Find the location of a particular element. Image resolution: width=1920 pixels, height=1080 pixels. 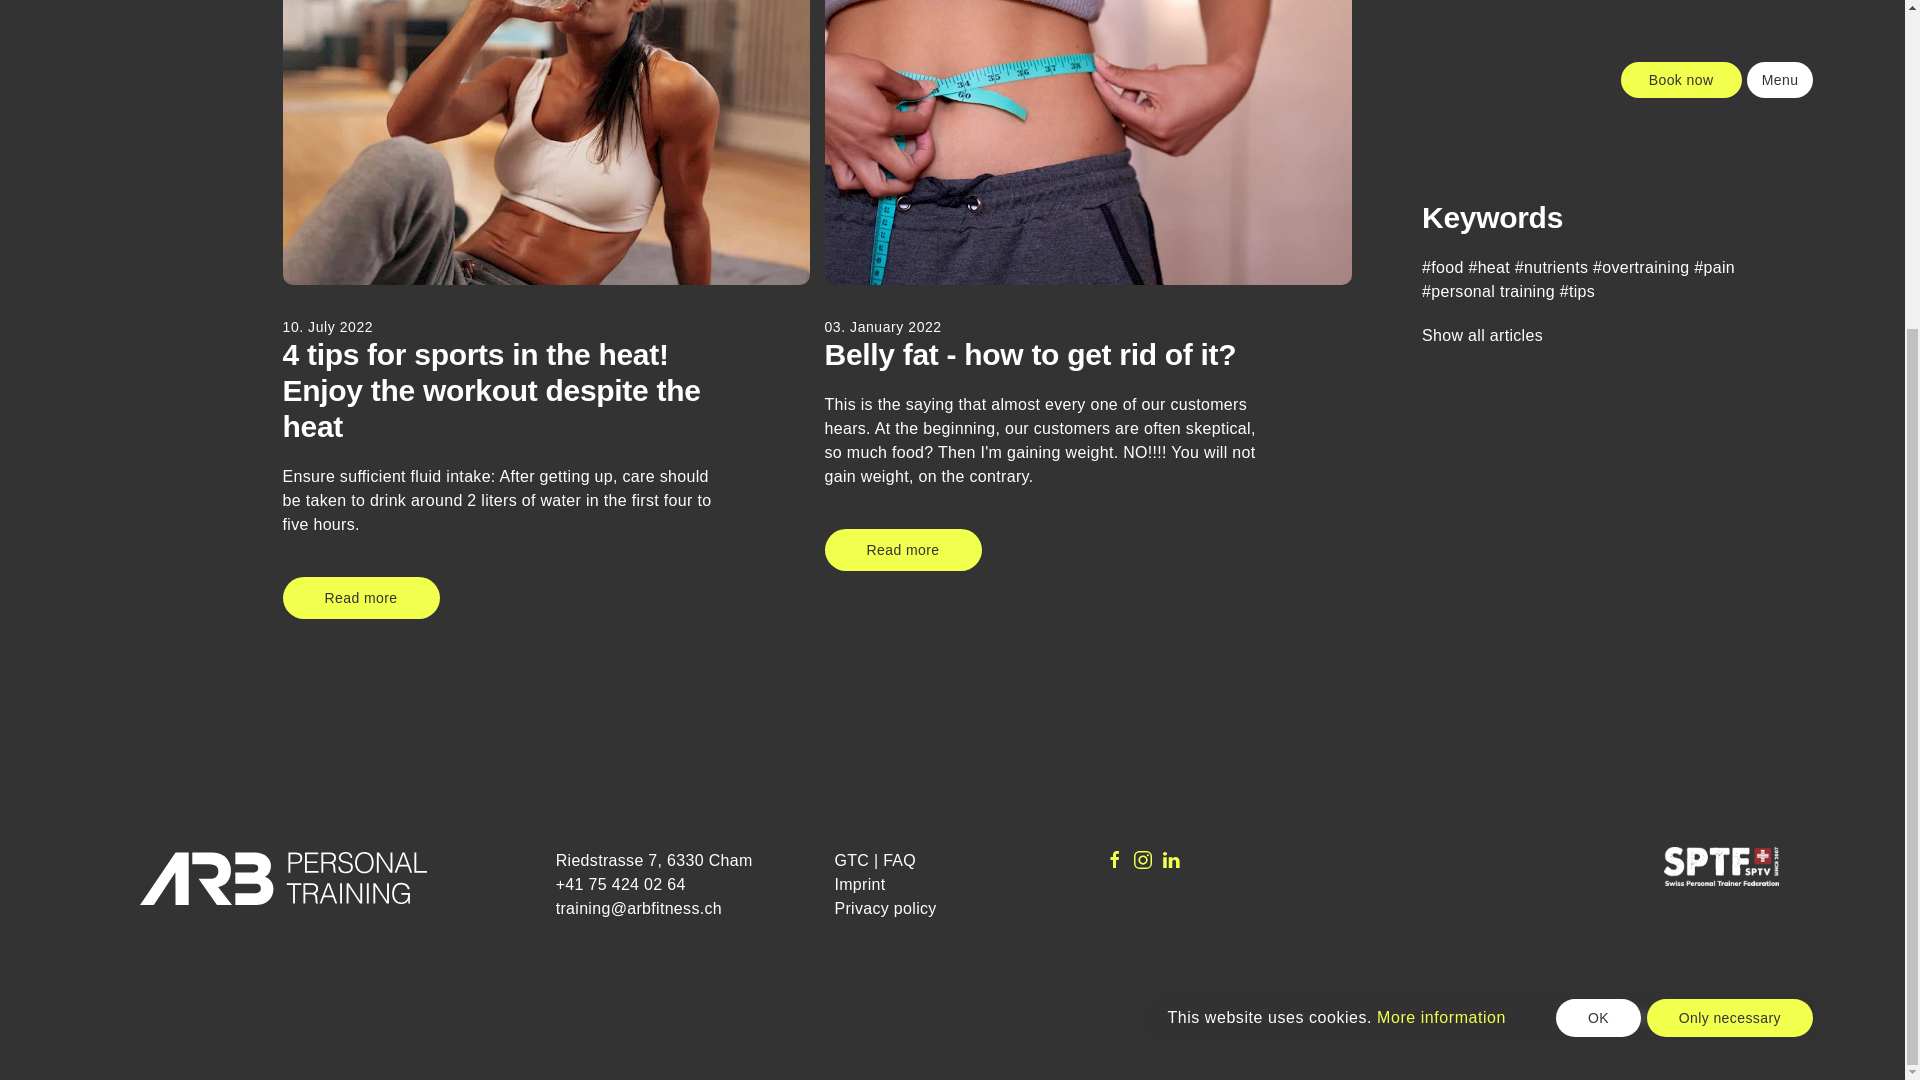

personal training is located at coordinates (1488, 46).